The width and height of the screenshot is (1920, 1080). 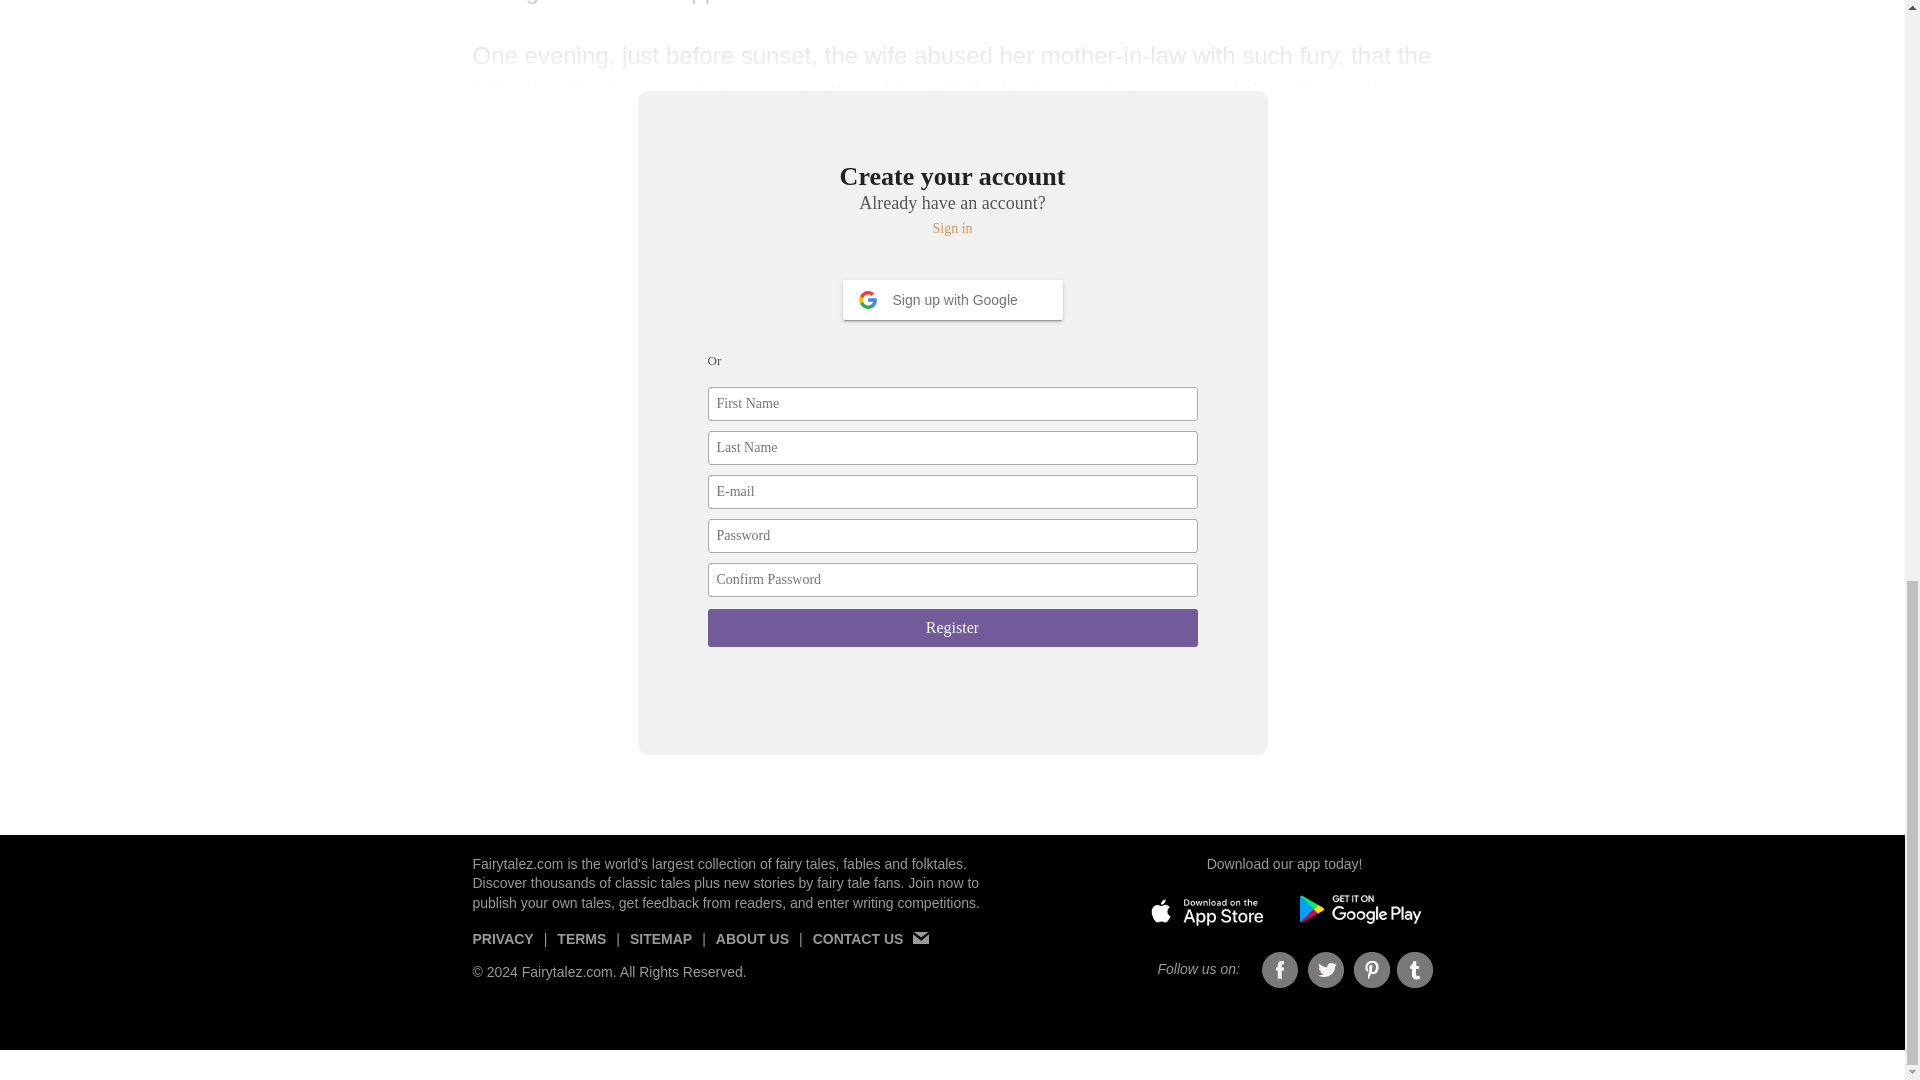 I want to click on Register, so click(x=953, y=628).